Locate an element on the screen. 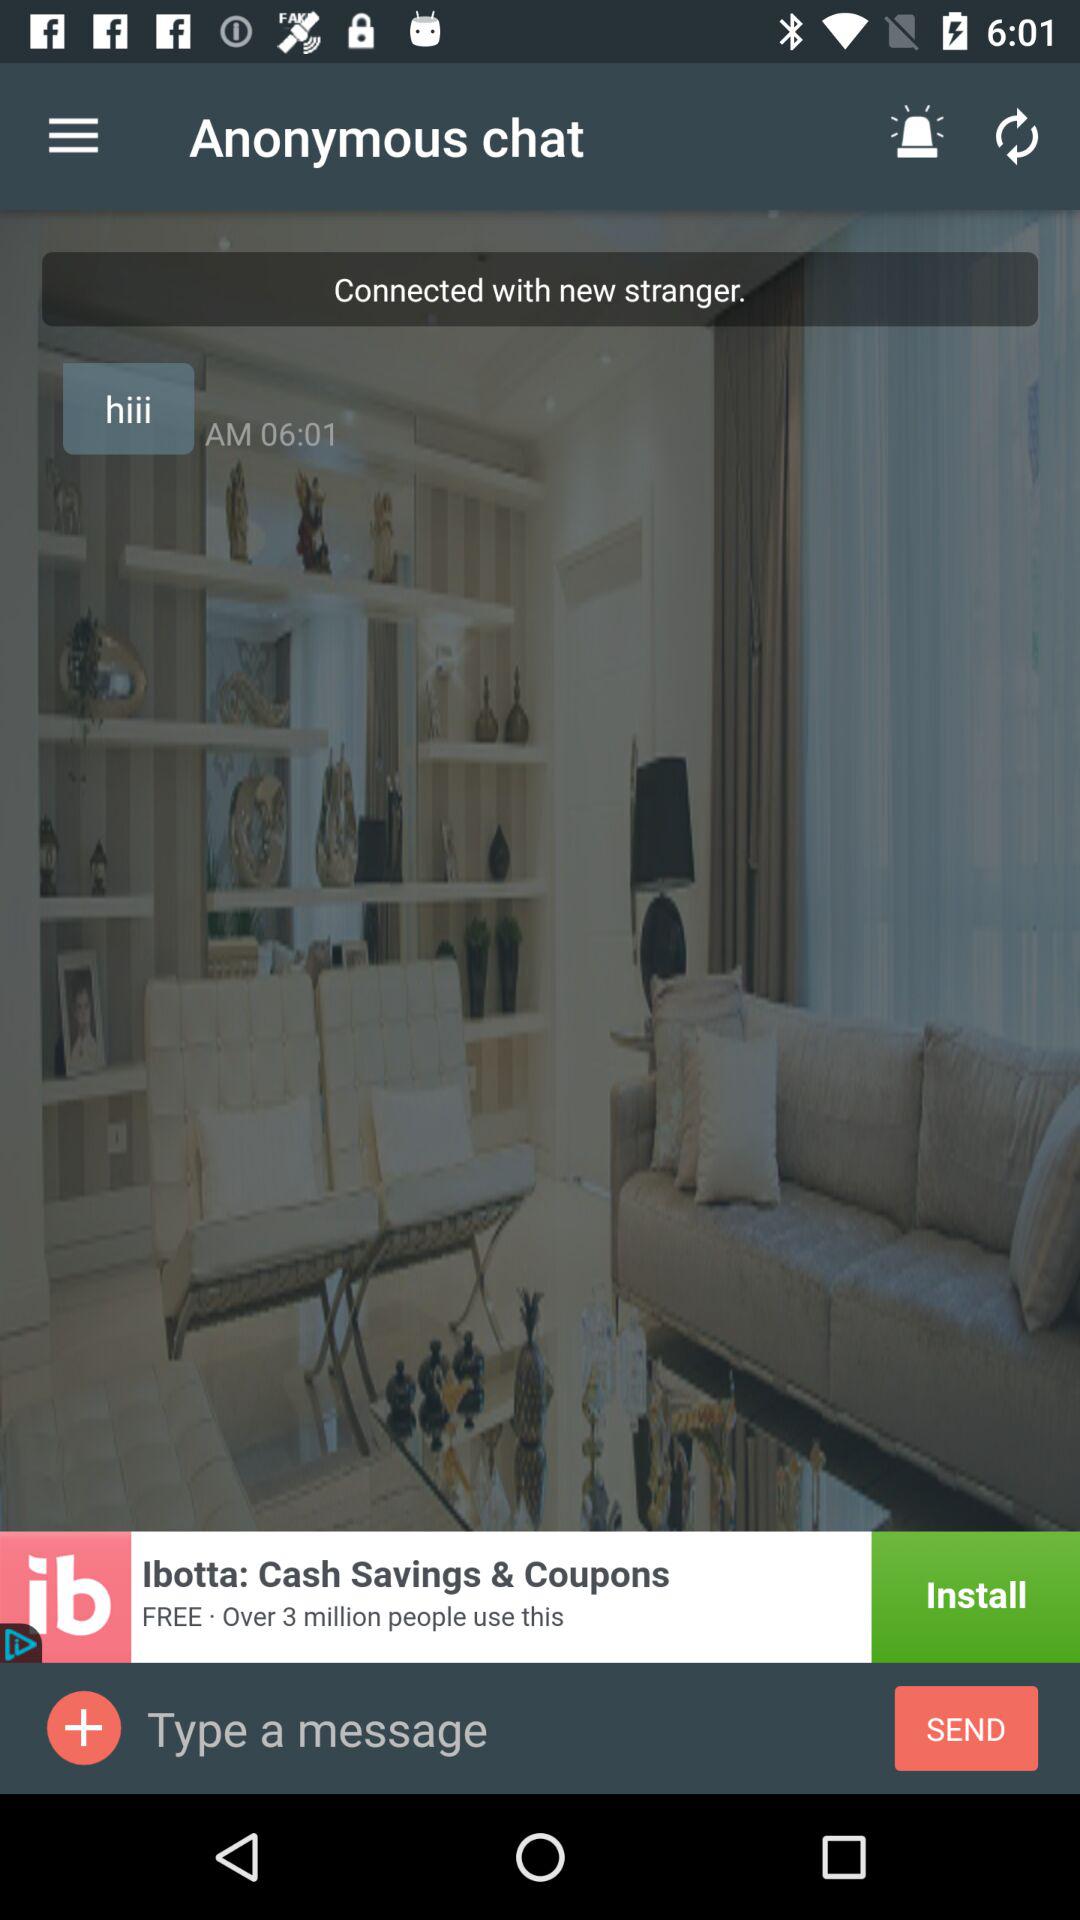  add content is located at coordinates (84, 1728).